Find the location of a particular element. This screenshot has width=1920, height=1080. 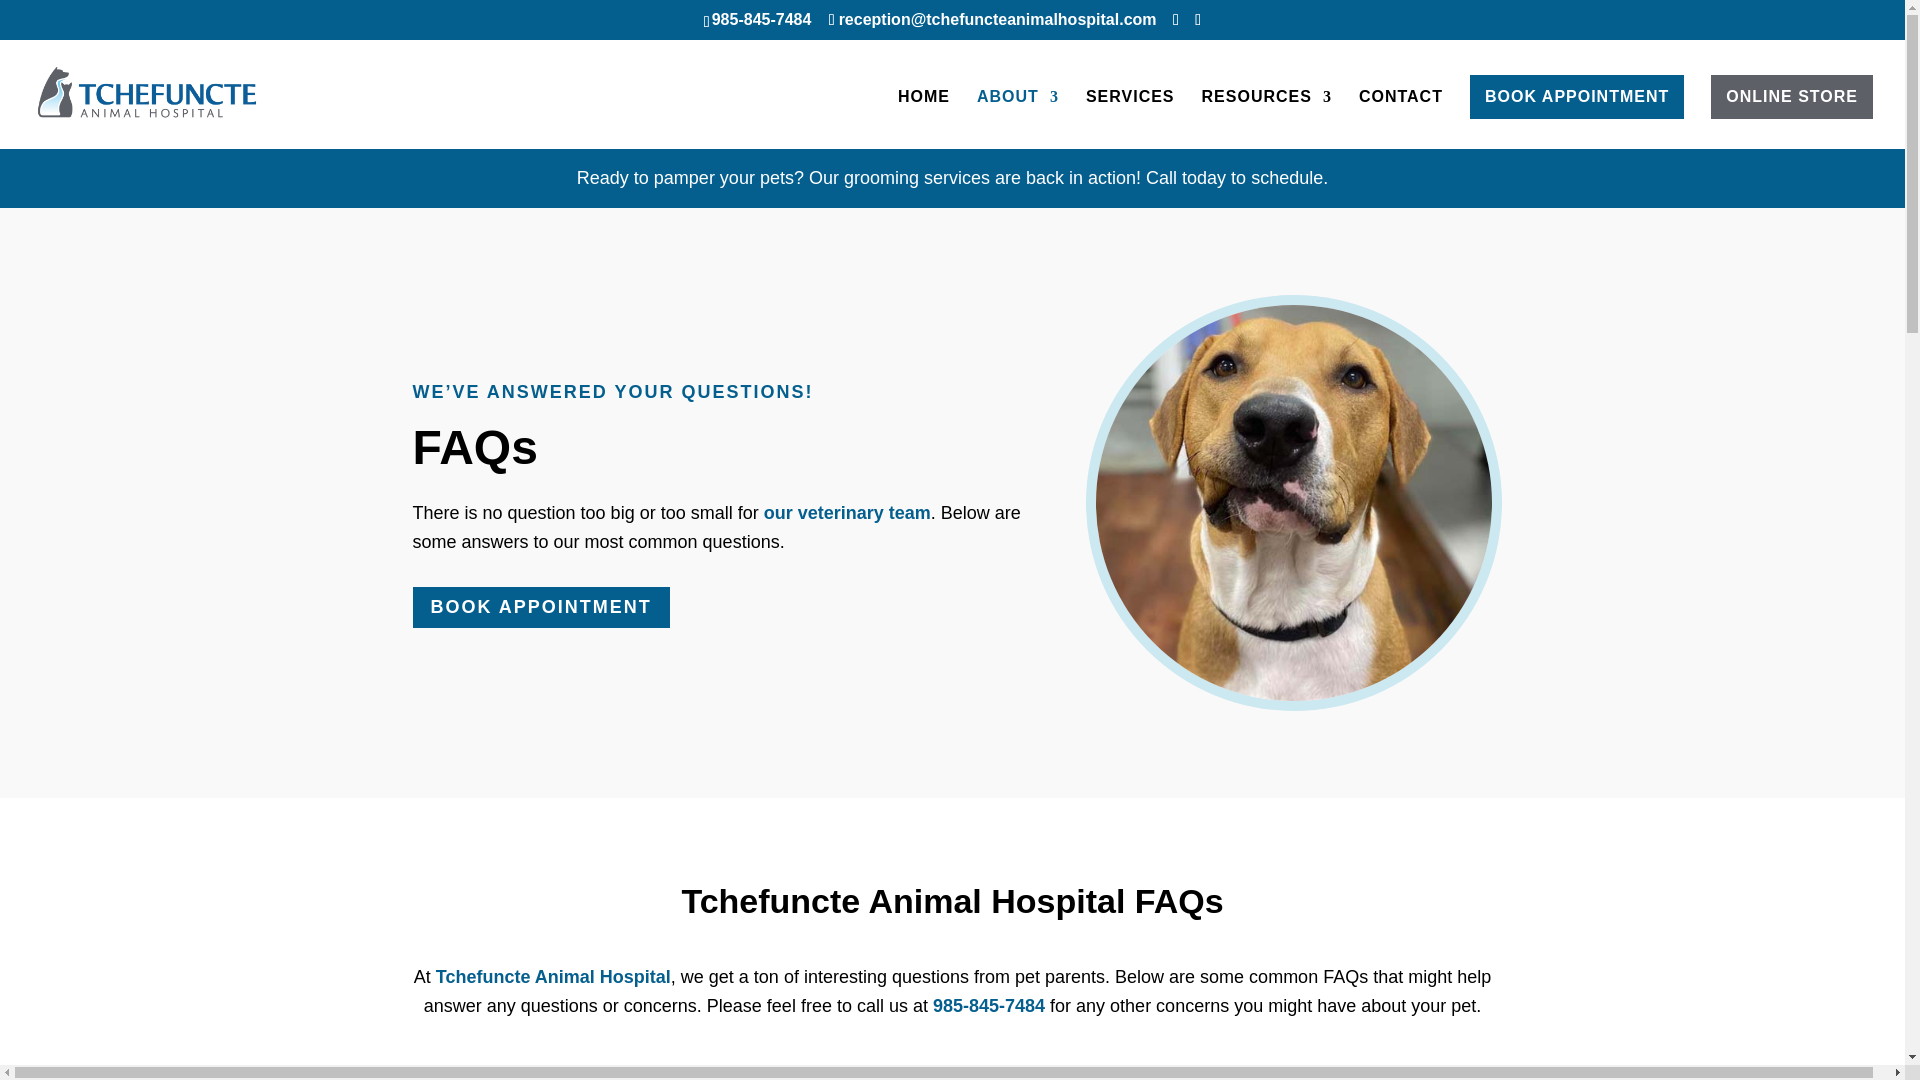

Tchefuncte Animal Hospital is located at coordinates (552, 976).